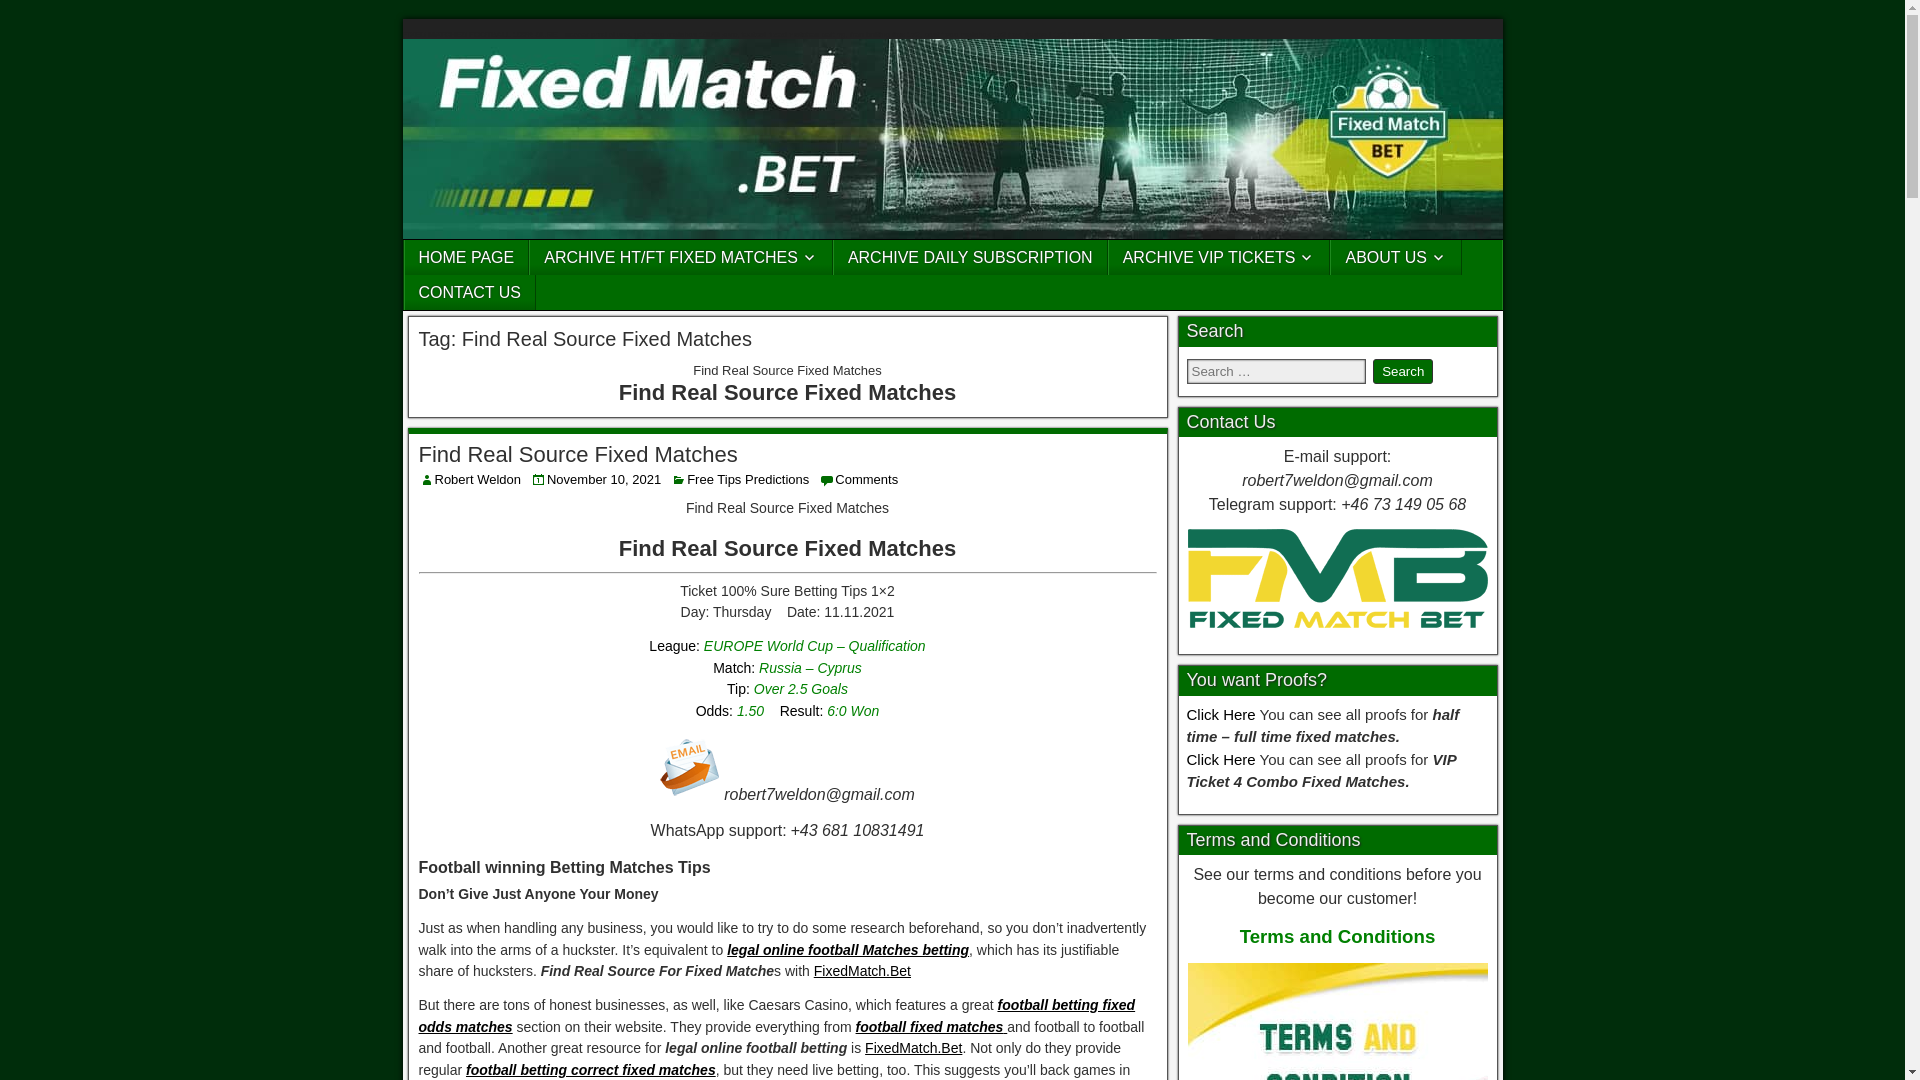 The width and height of the screenshot is (1920, 1080). I want to click on Terms and Conditions, so click(1338, 936).